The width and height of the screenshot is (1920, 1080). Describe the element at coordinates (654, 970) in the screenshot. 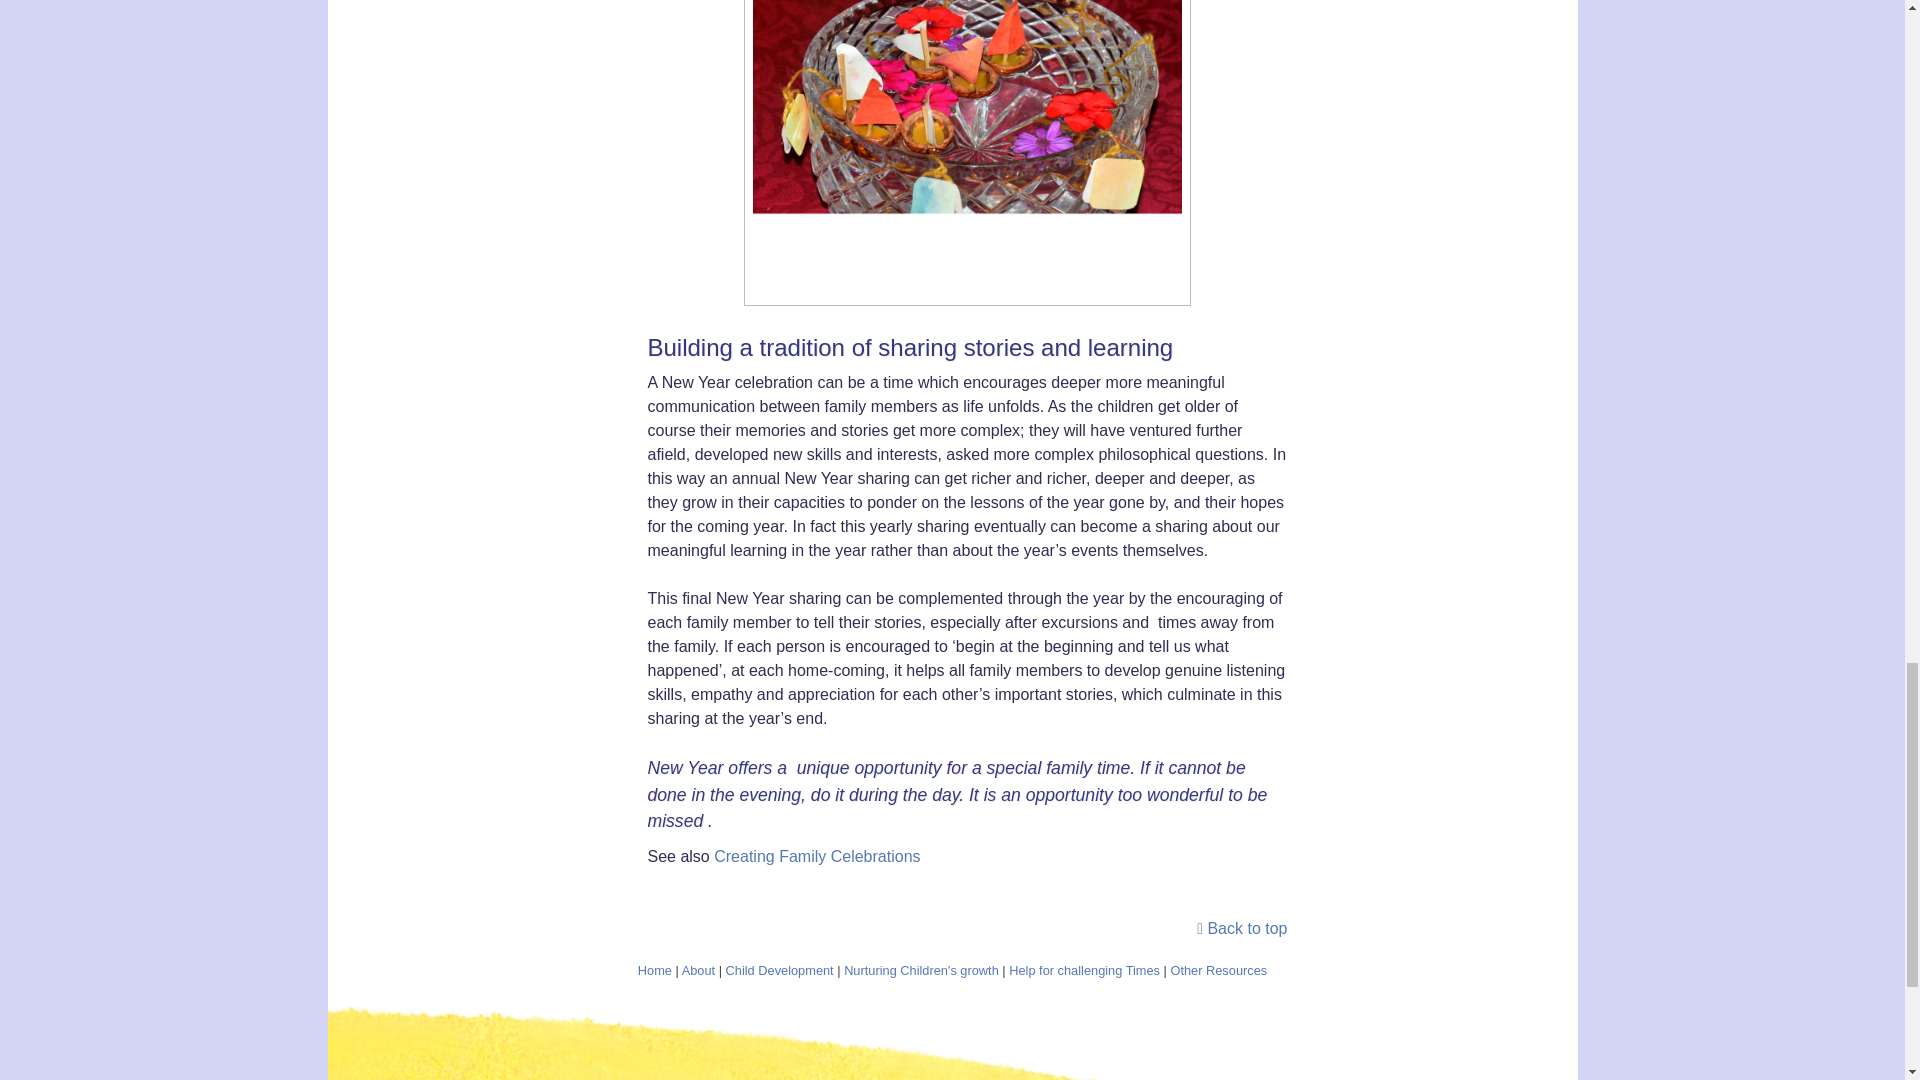

I see `Welcome` at that location.